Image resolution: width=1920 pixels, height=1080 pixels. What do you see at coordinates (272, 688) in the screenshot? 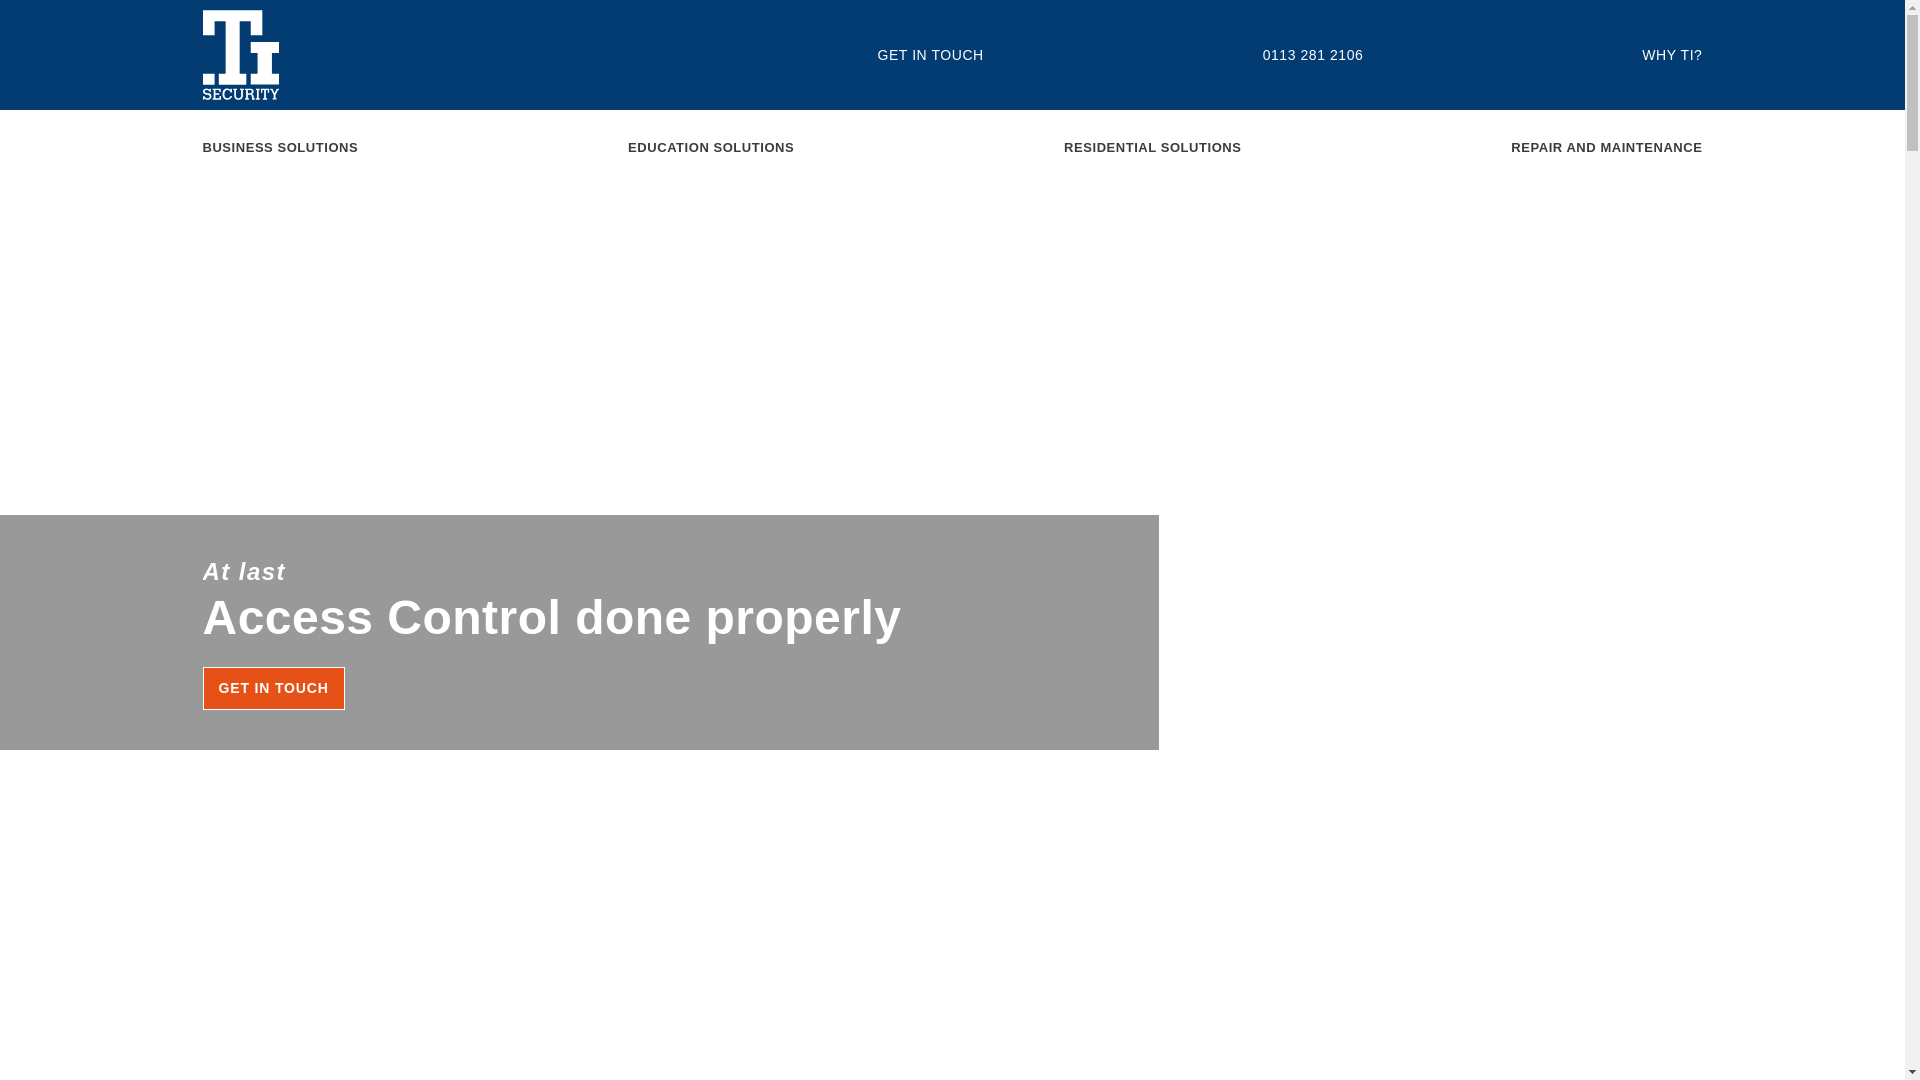
I see `GET IN TOUCH` at bounding box center [272, 688].